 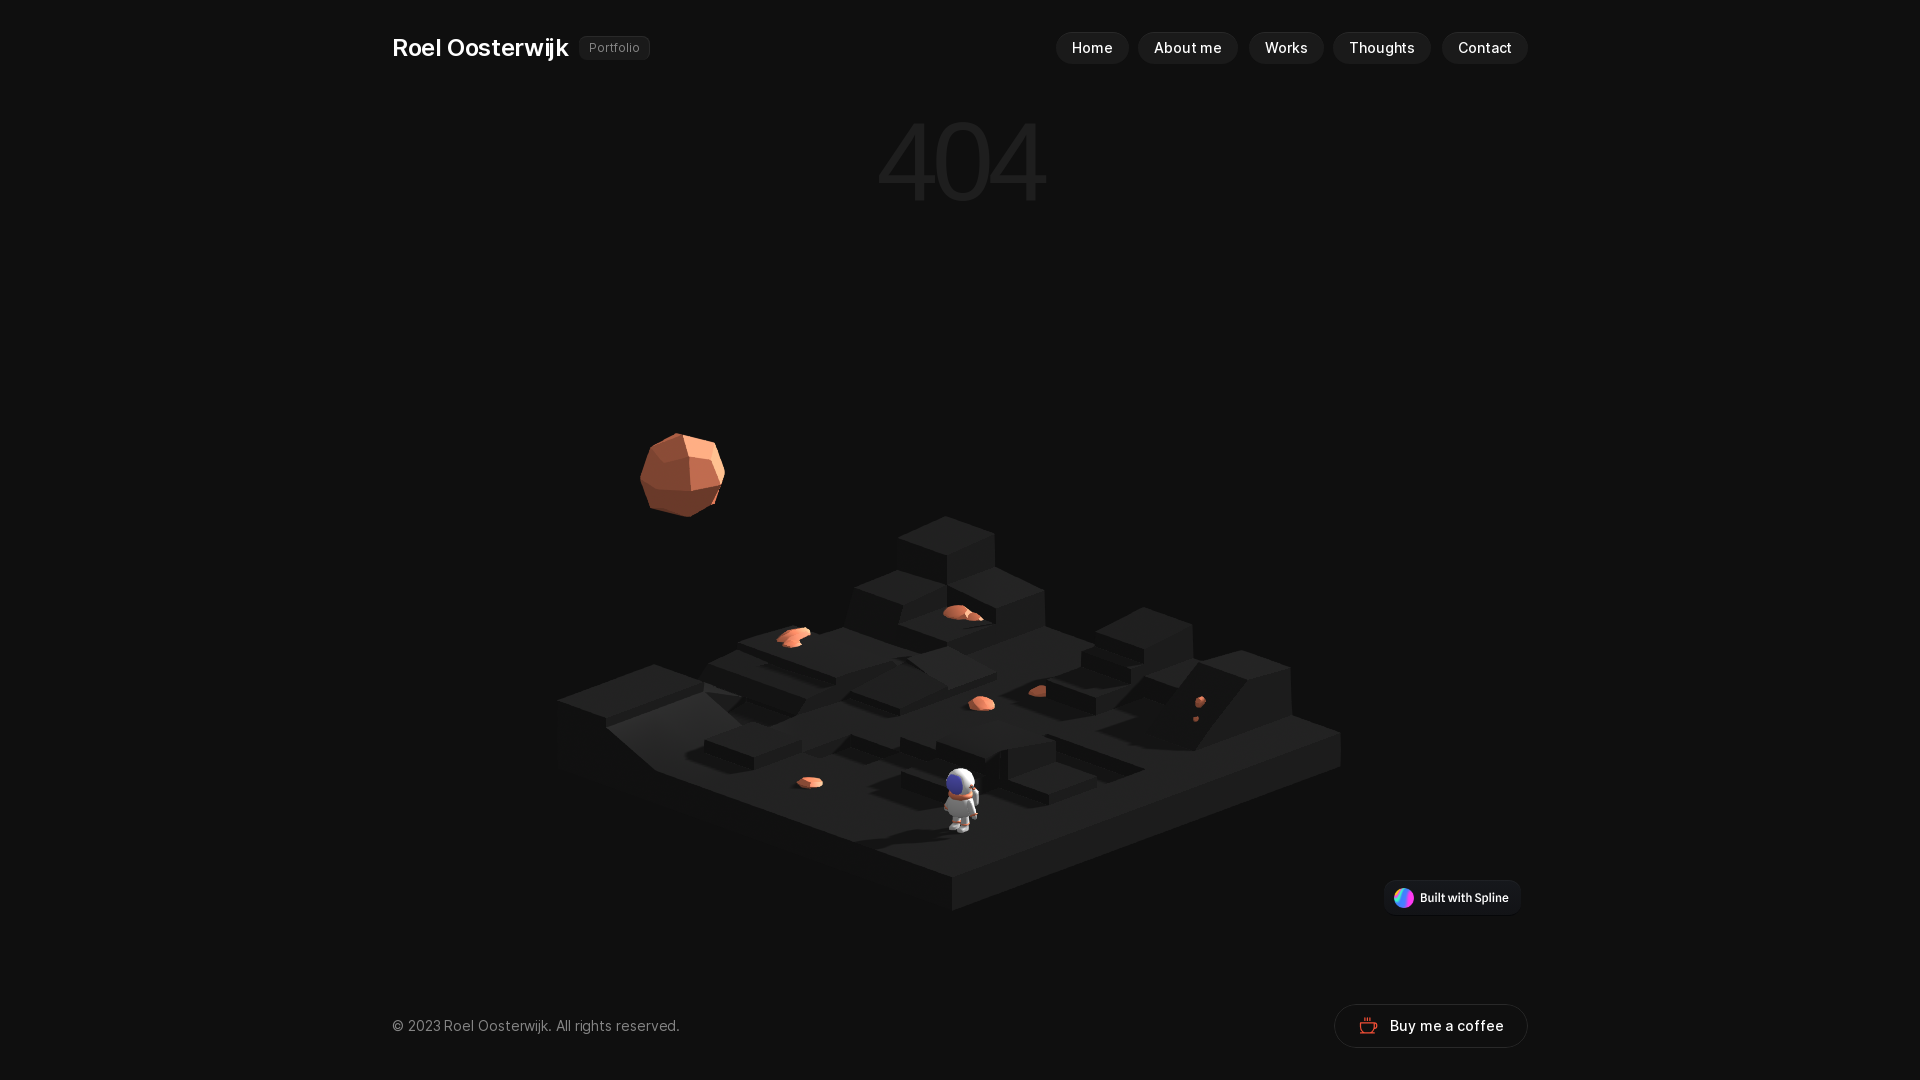 I want to click on Home, so click(x=1092, y=48).